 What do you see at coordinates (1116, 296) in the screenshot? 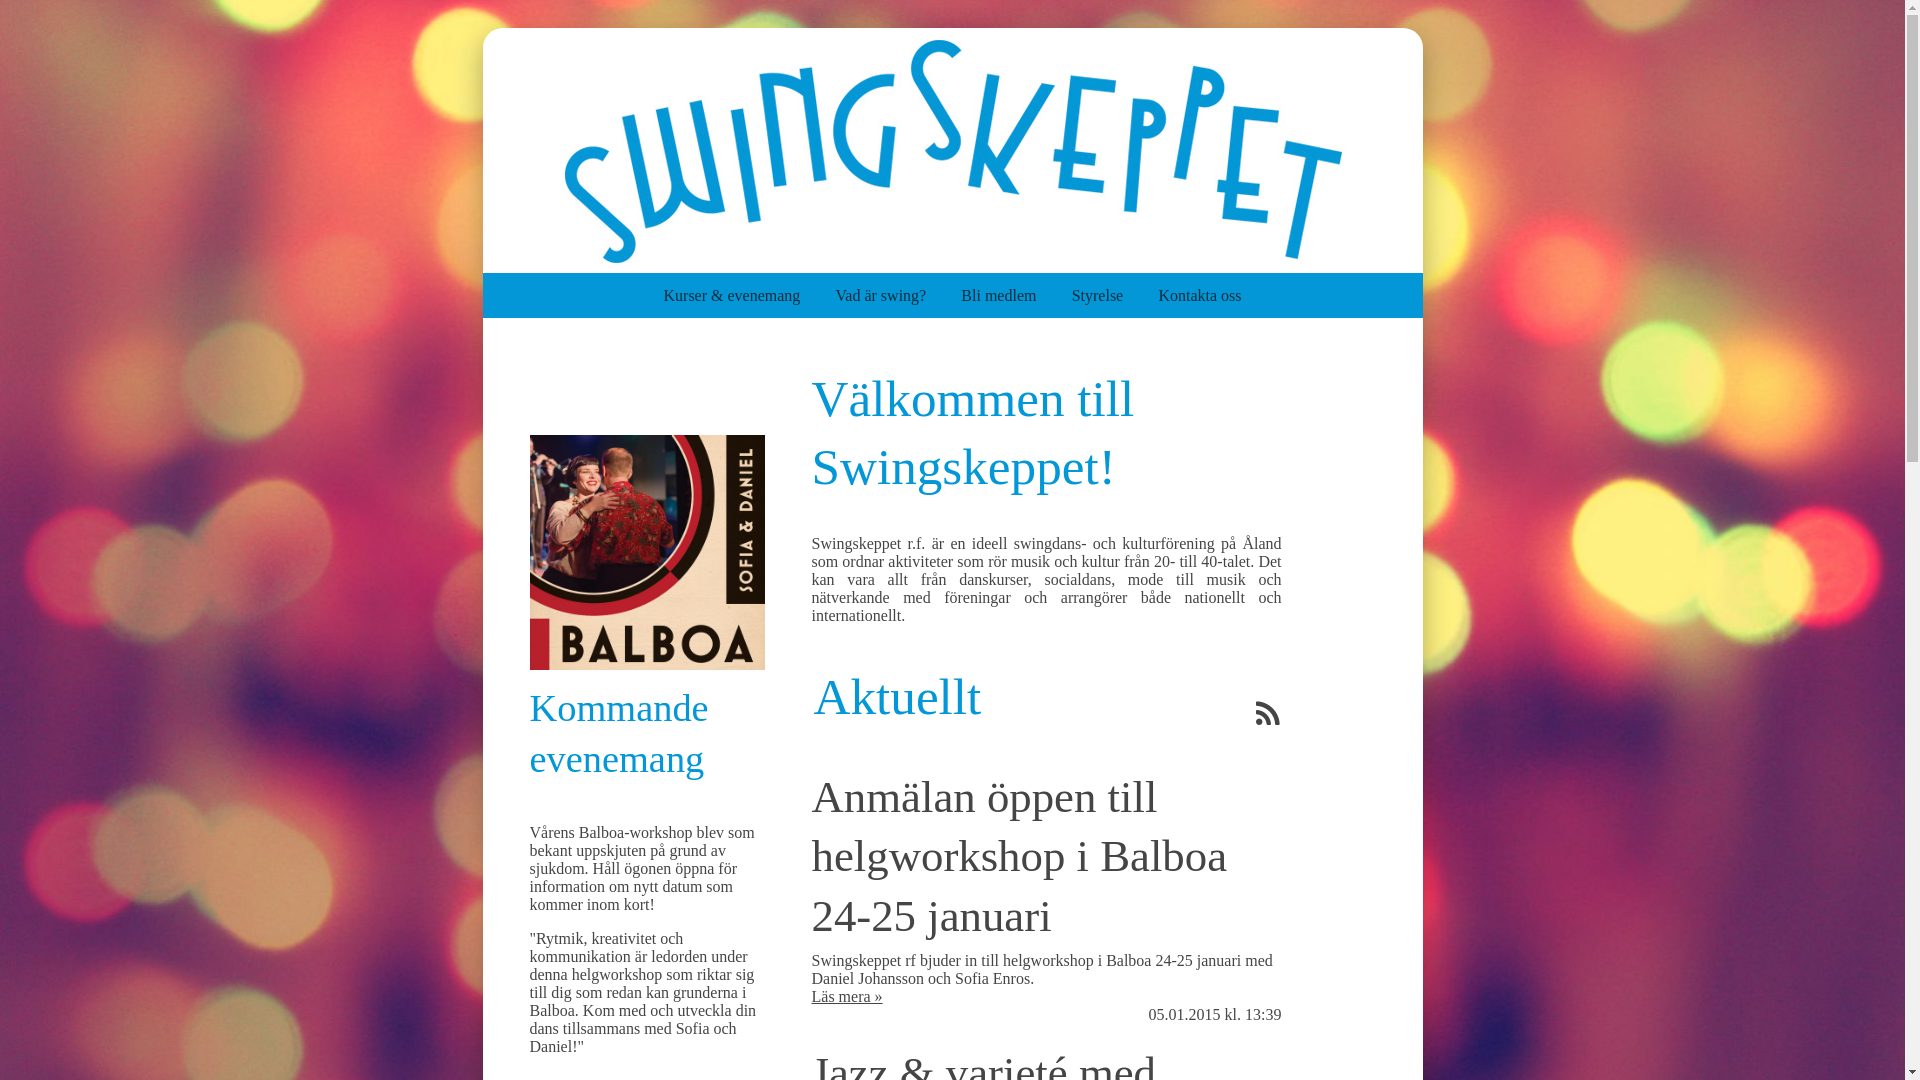
I see `Styrelse` at bounding box center [1116, 296].